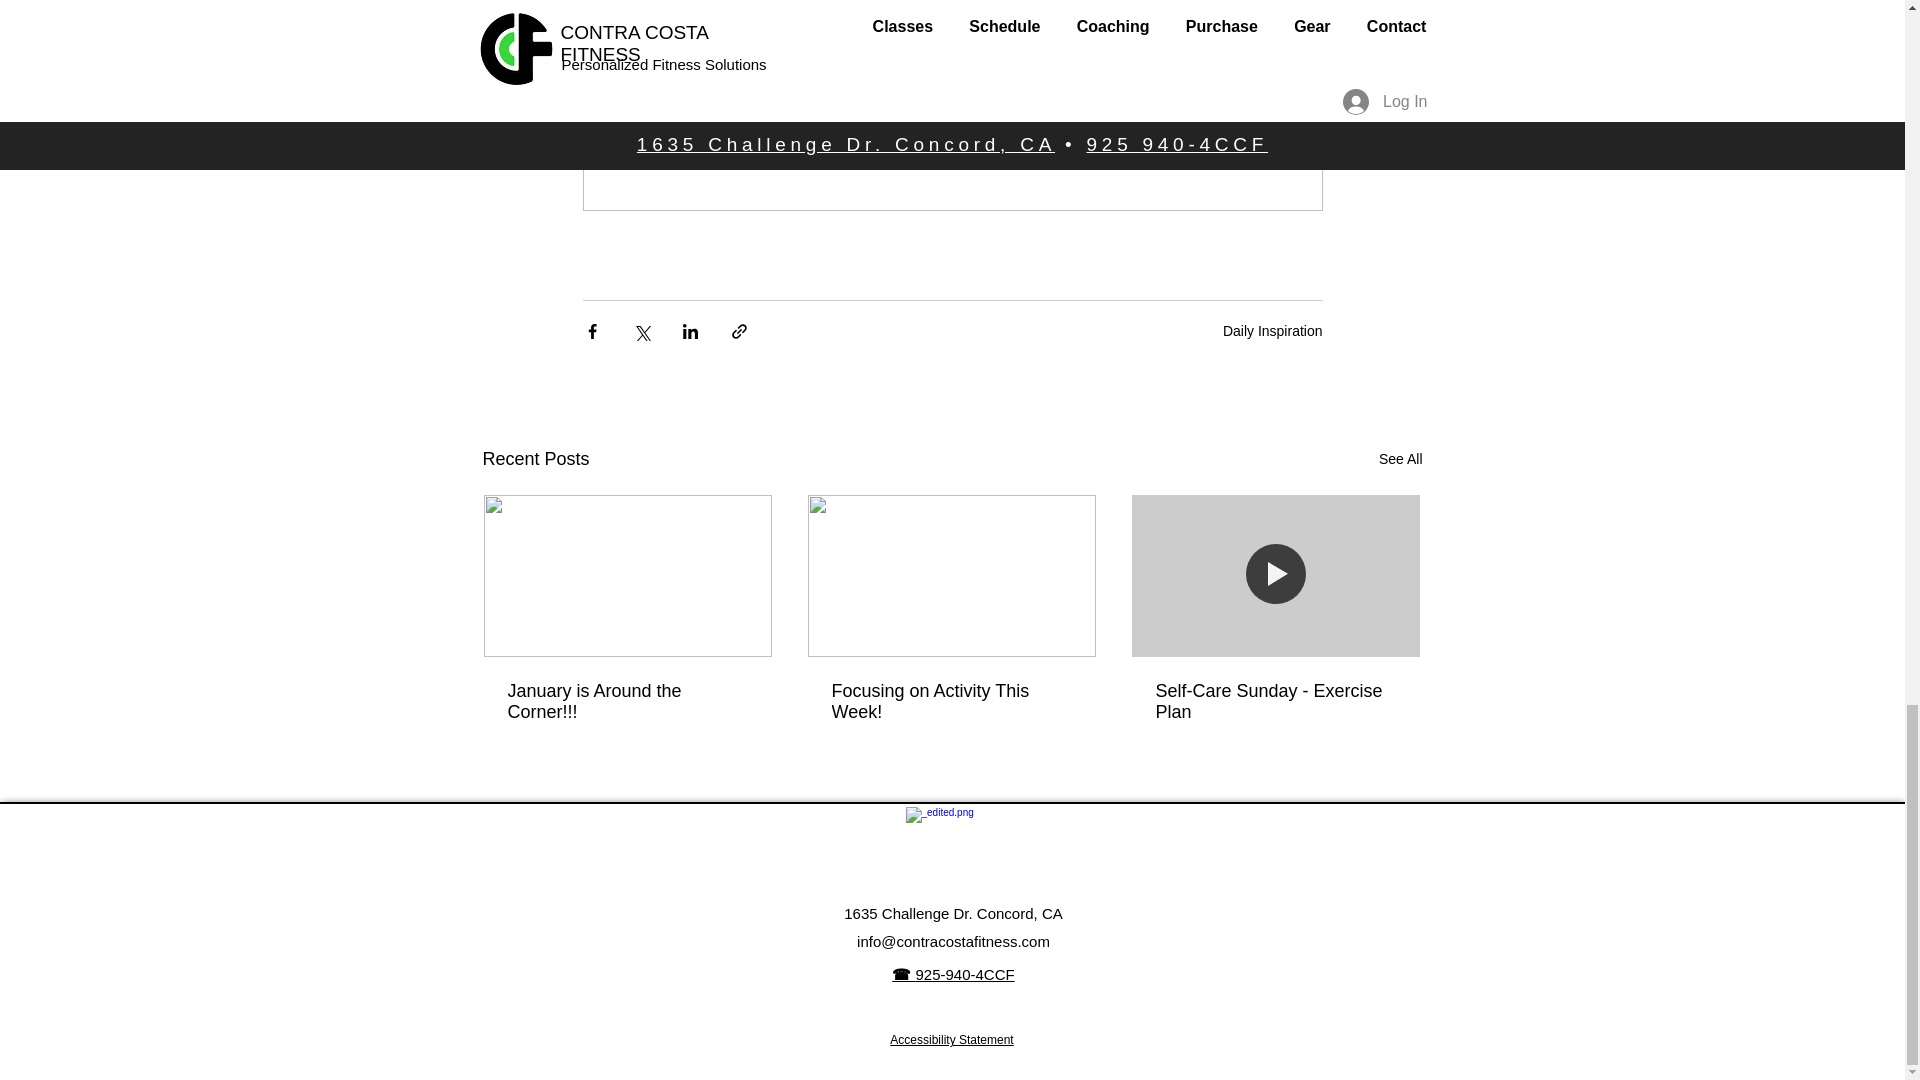  Describe the element at coordinates (1275, 702) in the screenshot. I see `Self-Care Sunday - Exercise Plan` at that location.